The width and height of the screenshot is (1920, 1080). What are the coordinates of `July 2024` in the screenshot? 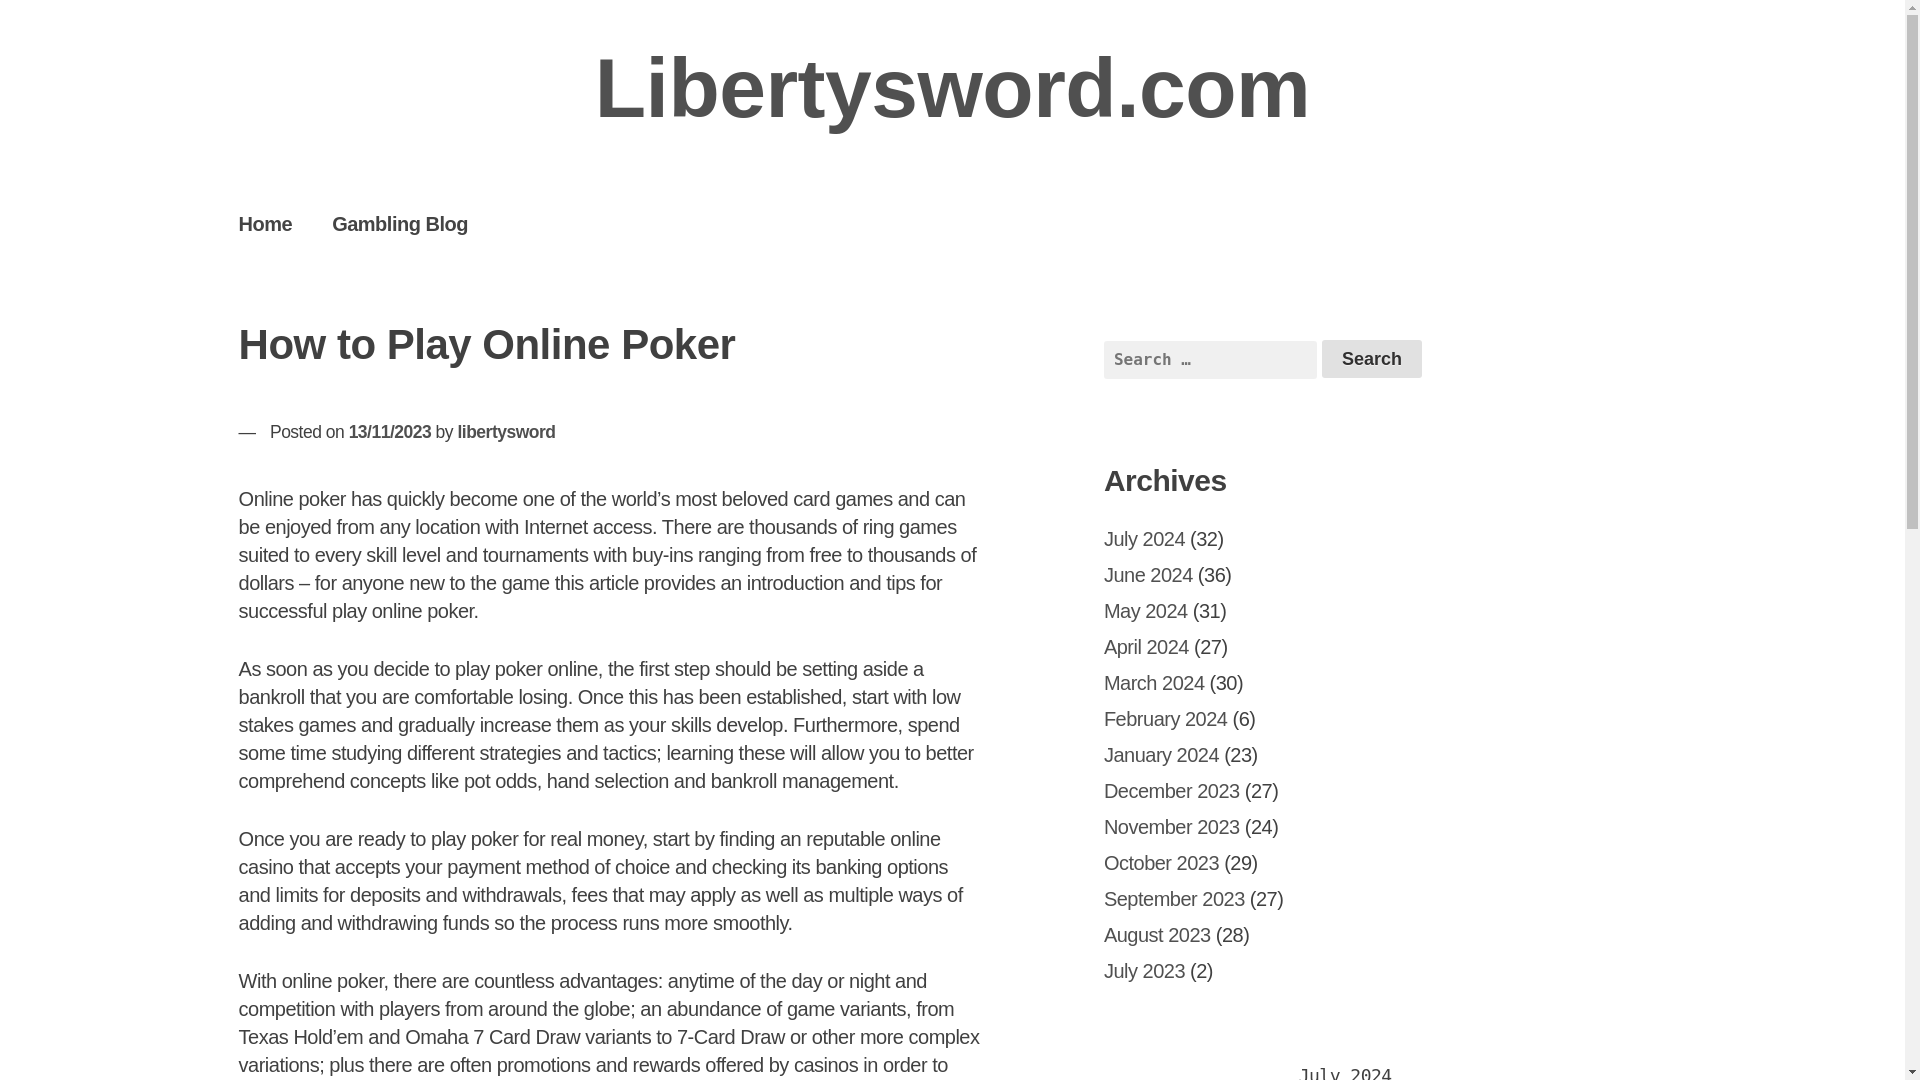 It's located at (1144, 538).